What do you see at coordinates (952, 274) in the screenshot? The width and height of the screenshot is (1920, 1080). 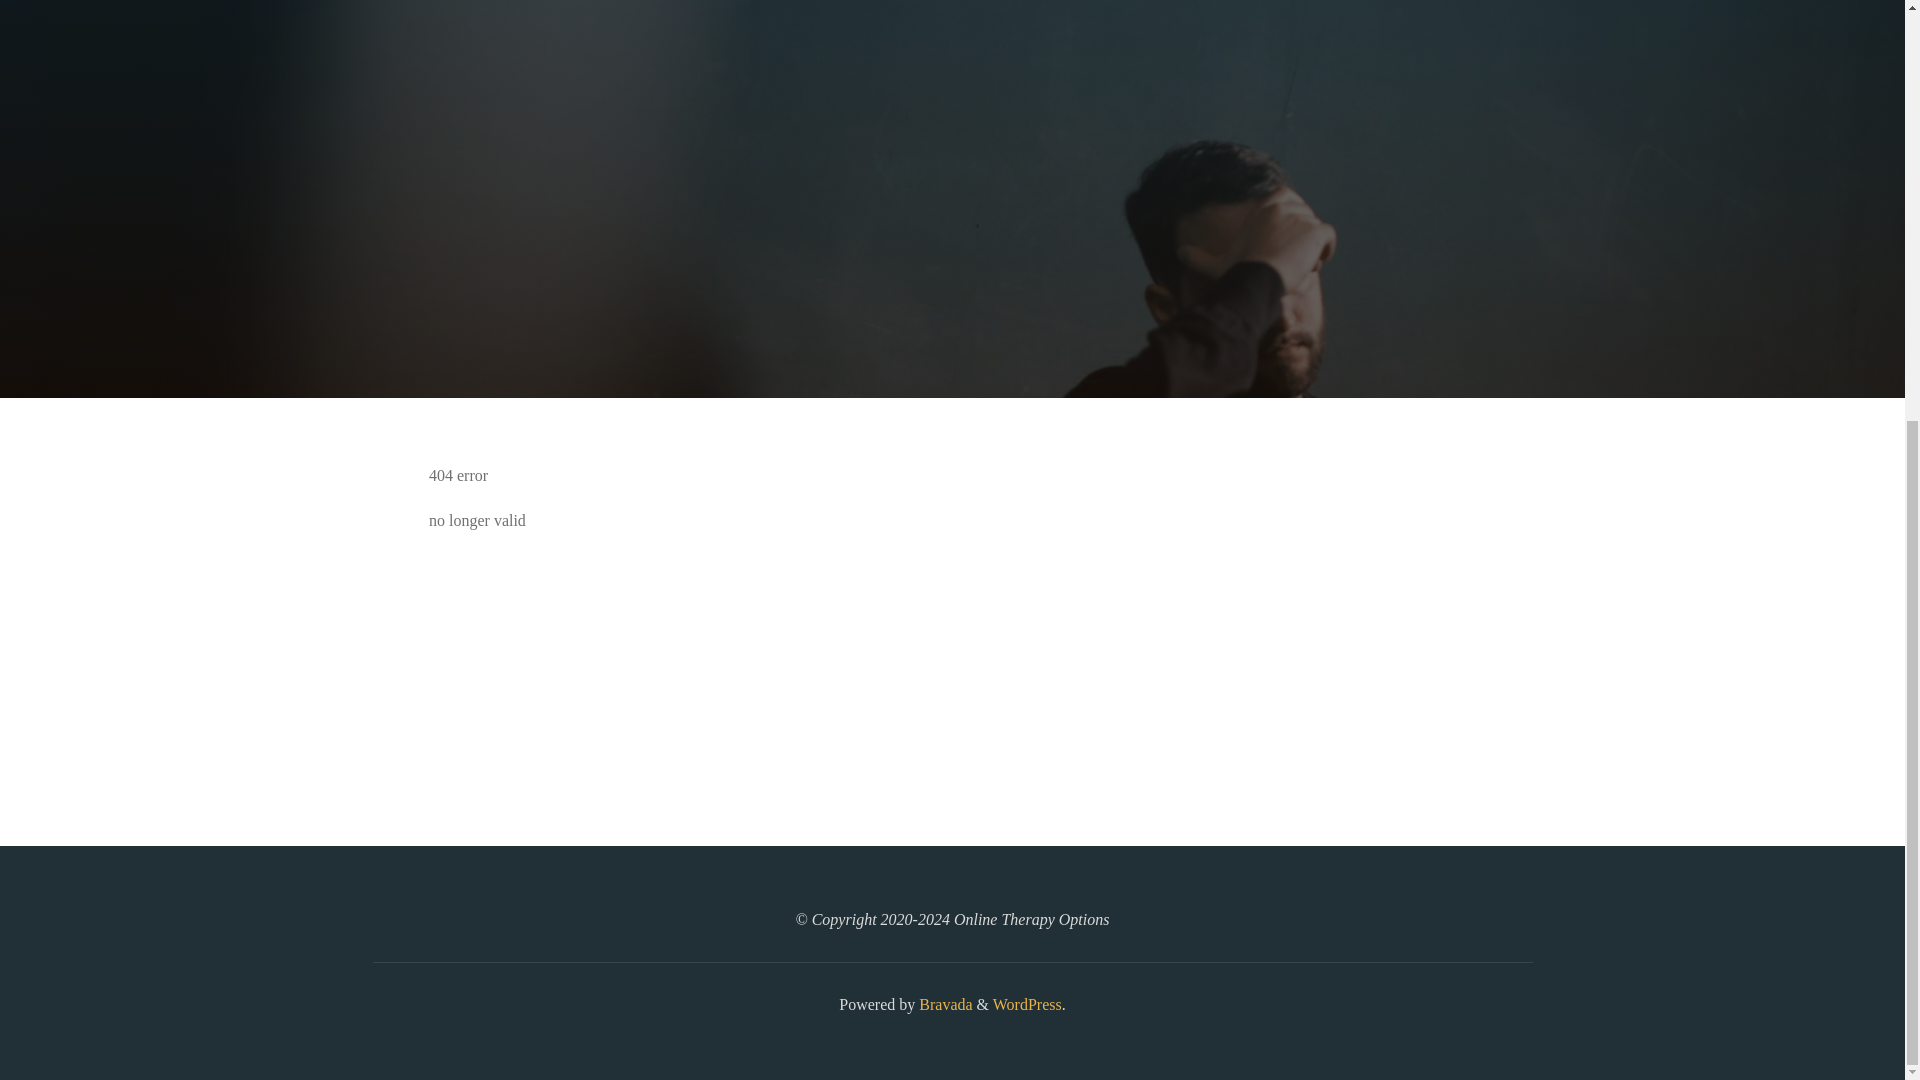 I see `Read more` at bounding box center [952, 274].